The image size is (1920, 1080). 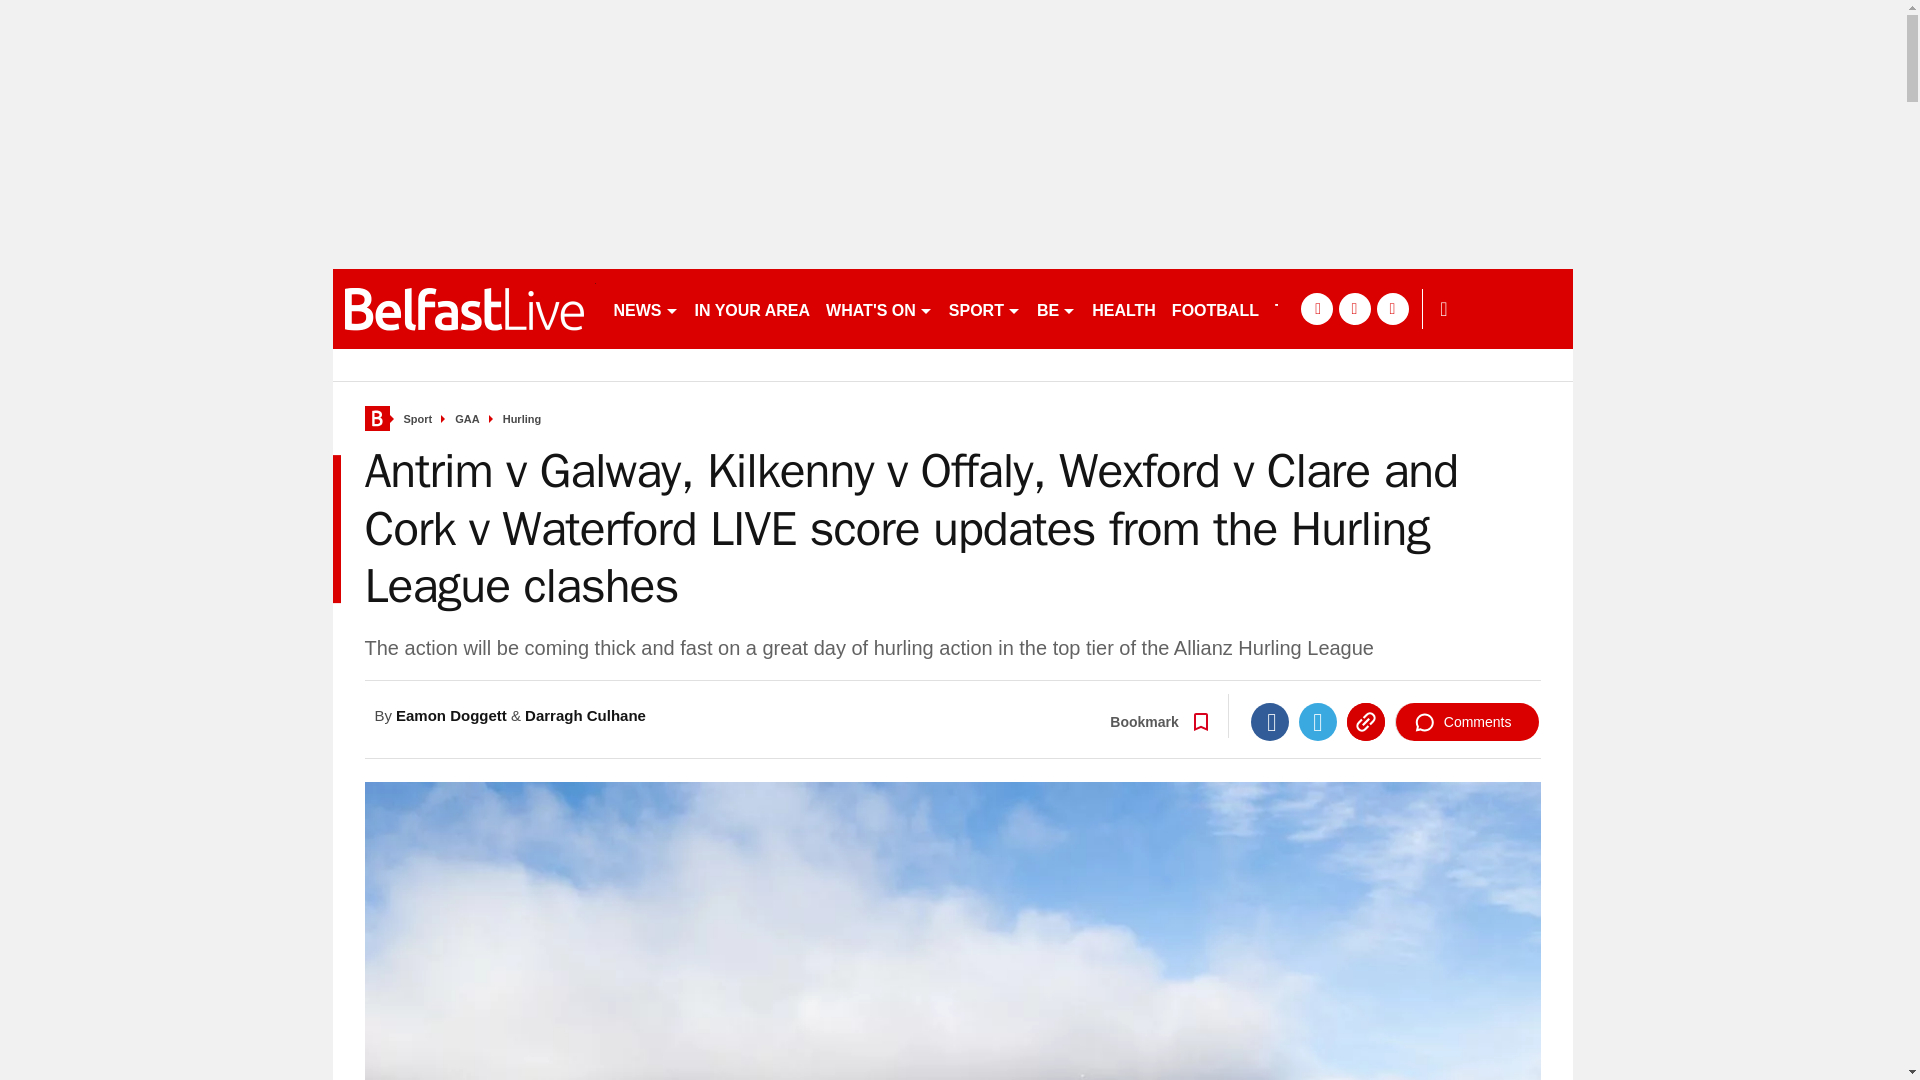 I want to click on IN YOUR AREA, so click(x=751, y=308).